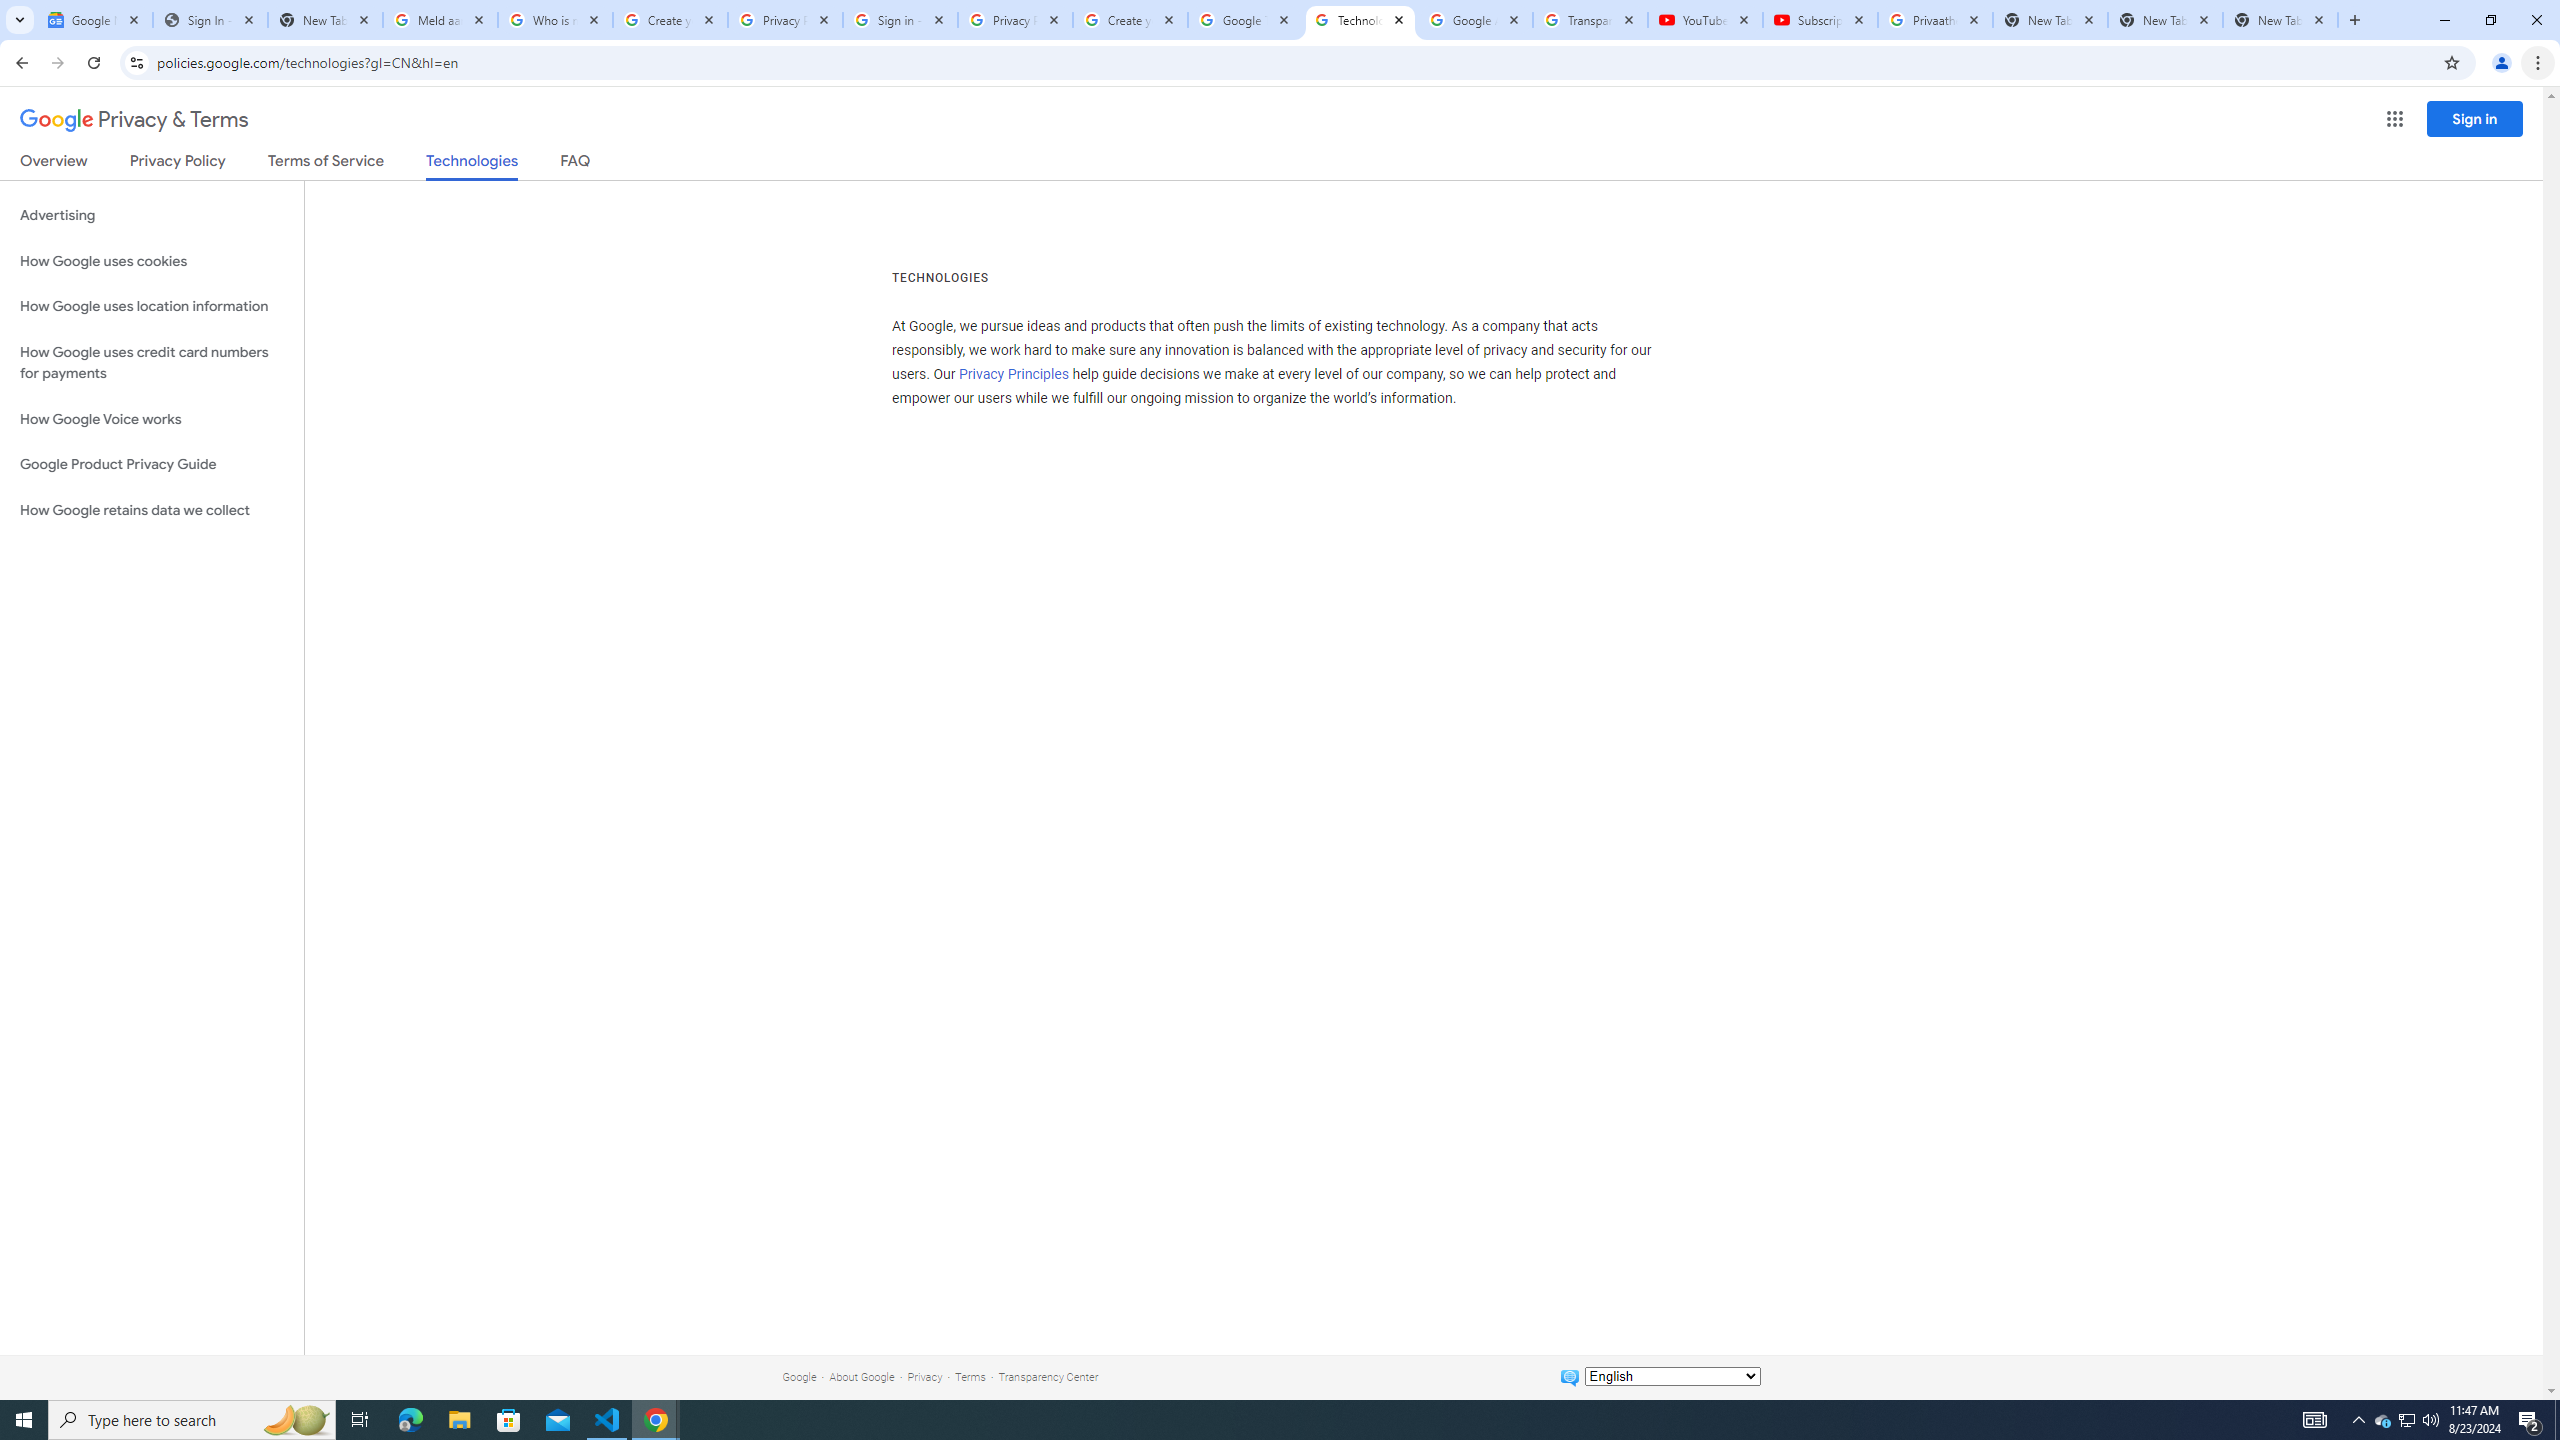 The image size is (2560, 1440). I want to click on Address and search bar, so click(1294, 62).